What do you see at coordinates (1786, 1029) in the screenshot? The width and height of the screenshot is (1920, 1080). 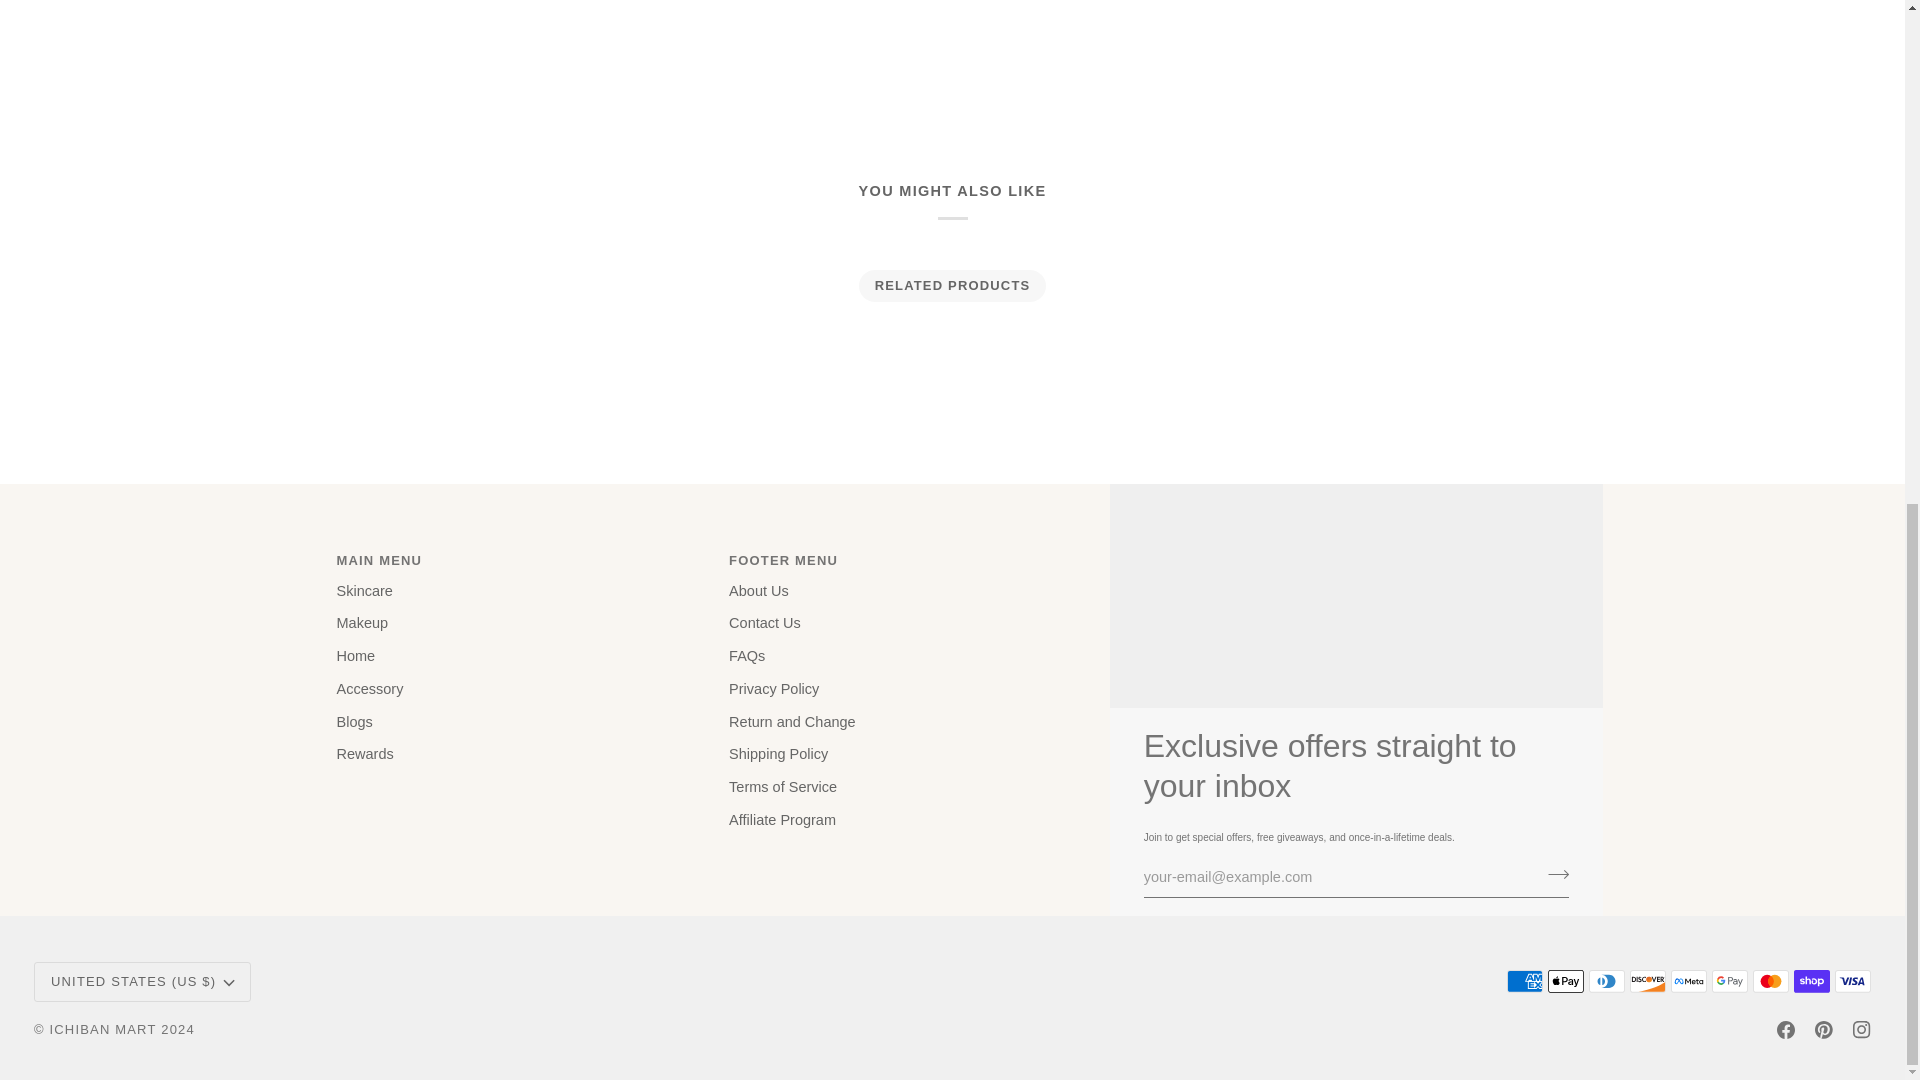 I see `Facebook` at bounding box center [1786, 1029].